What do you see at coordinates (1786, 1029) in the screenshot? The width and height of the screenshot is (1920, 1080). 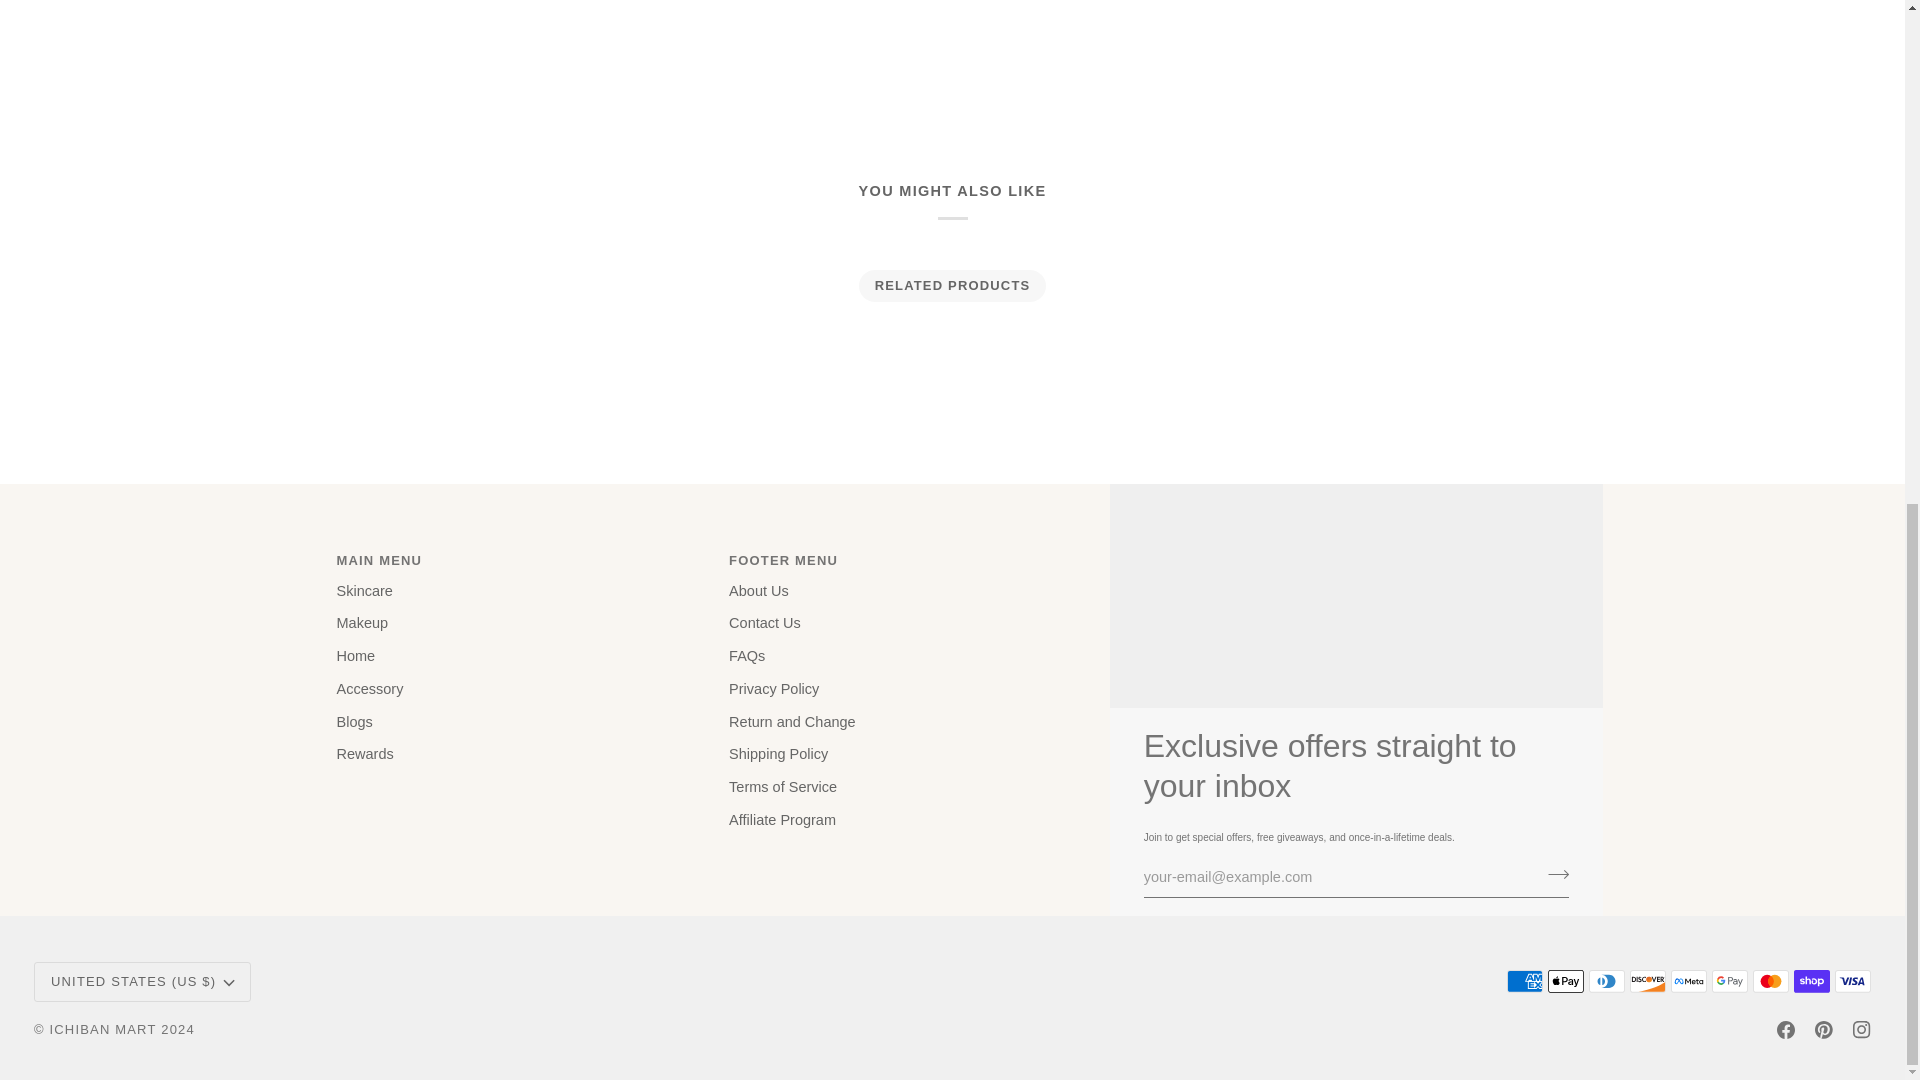 I see `Facebook` at bounding box center [1786, 1029].